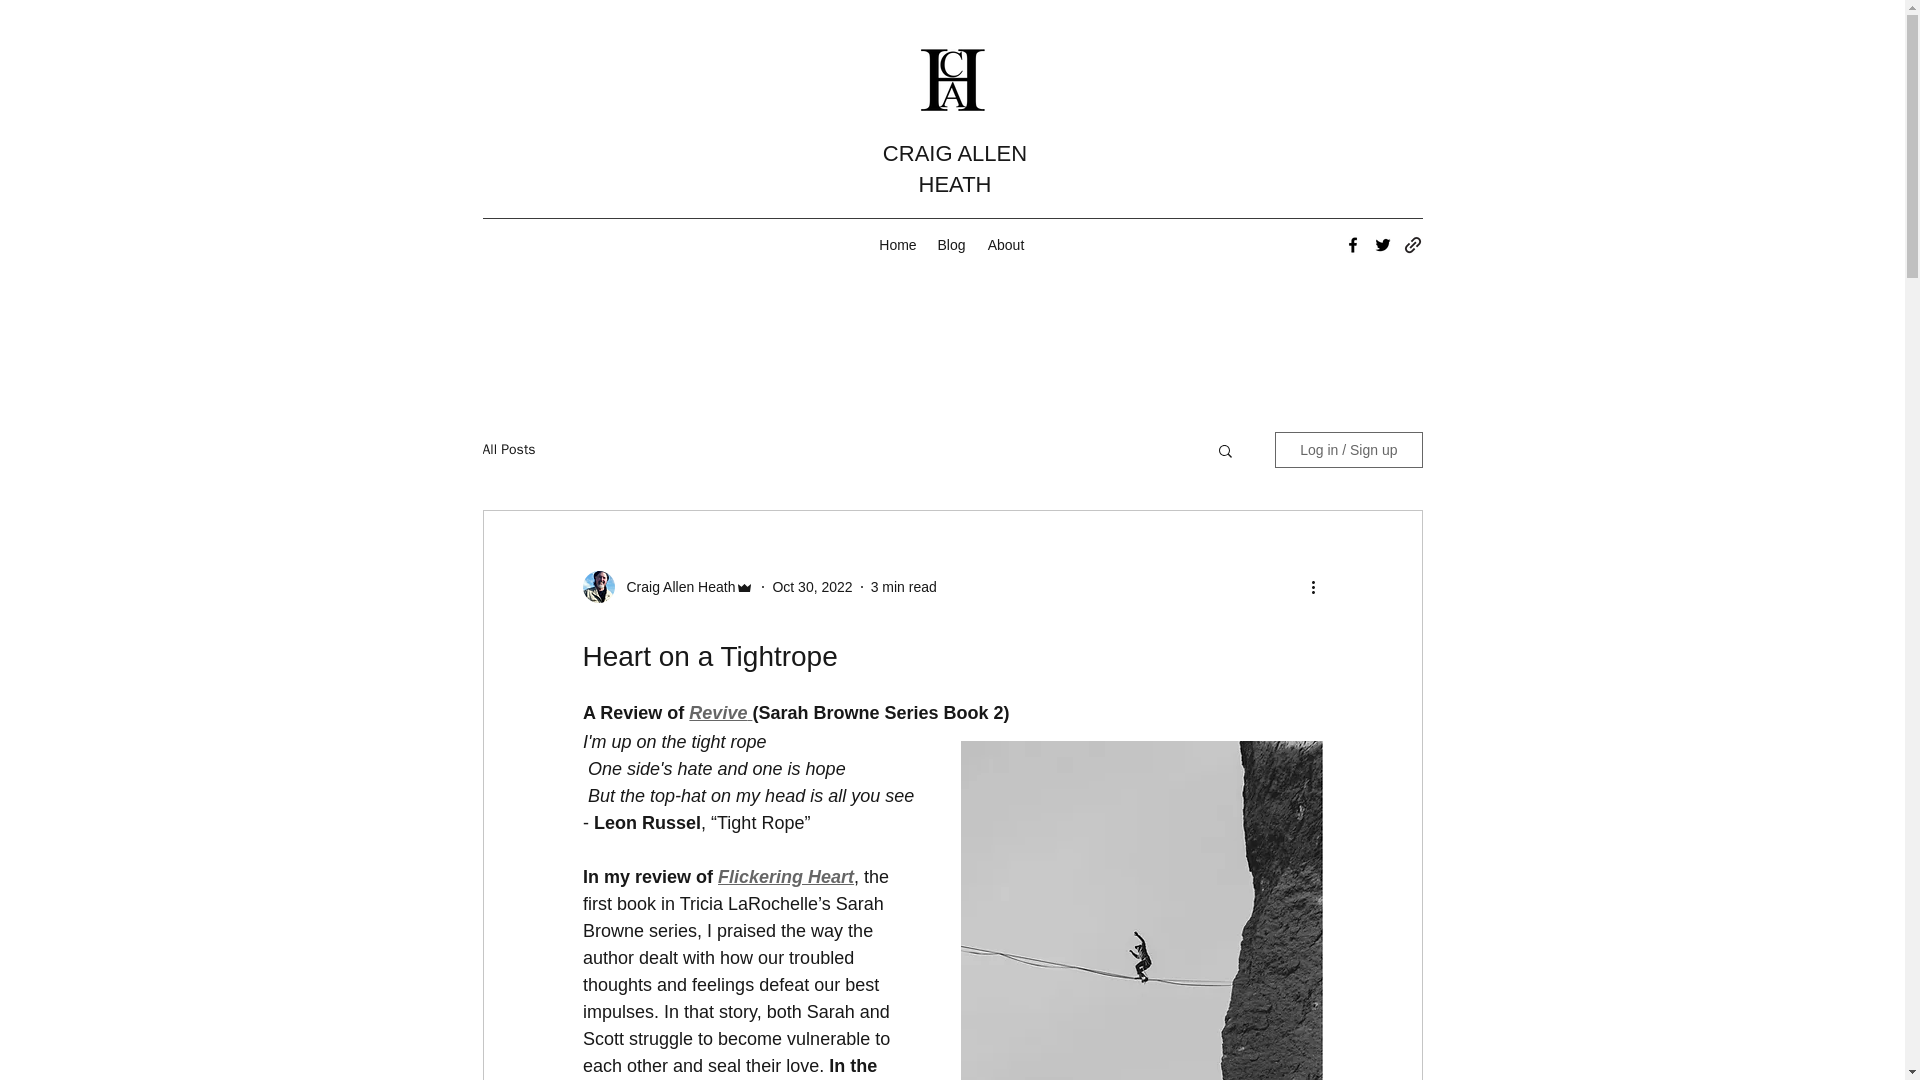  What do you see at coordinates (508, 450) in the screenshot?
I see `All Posts` at bounding box center [508, 450].